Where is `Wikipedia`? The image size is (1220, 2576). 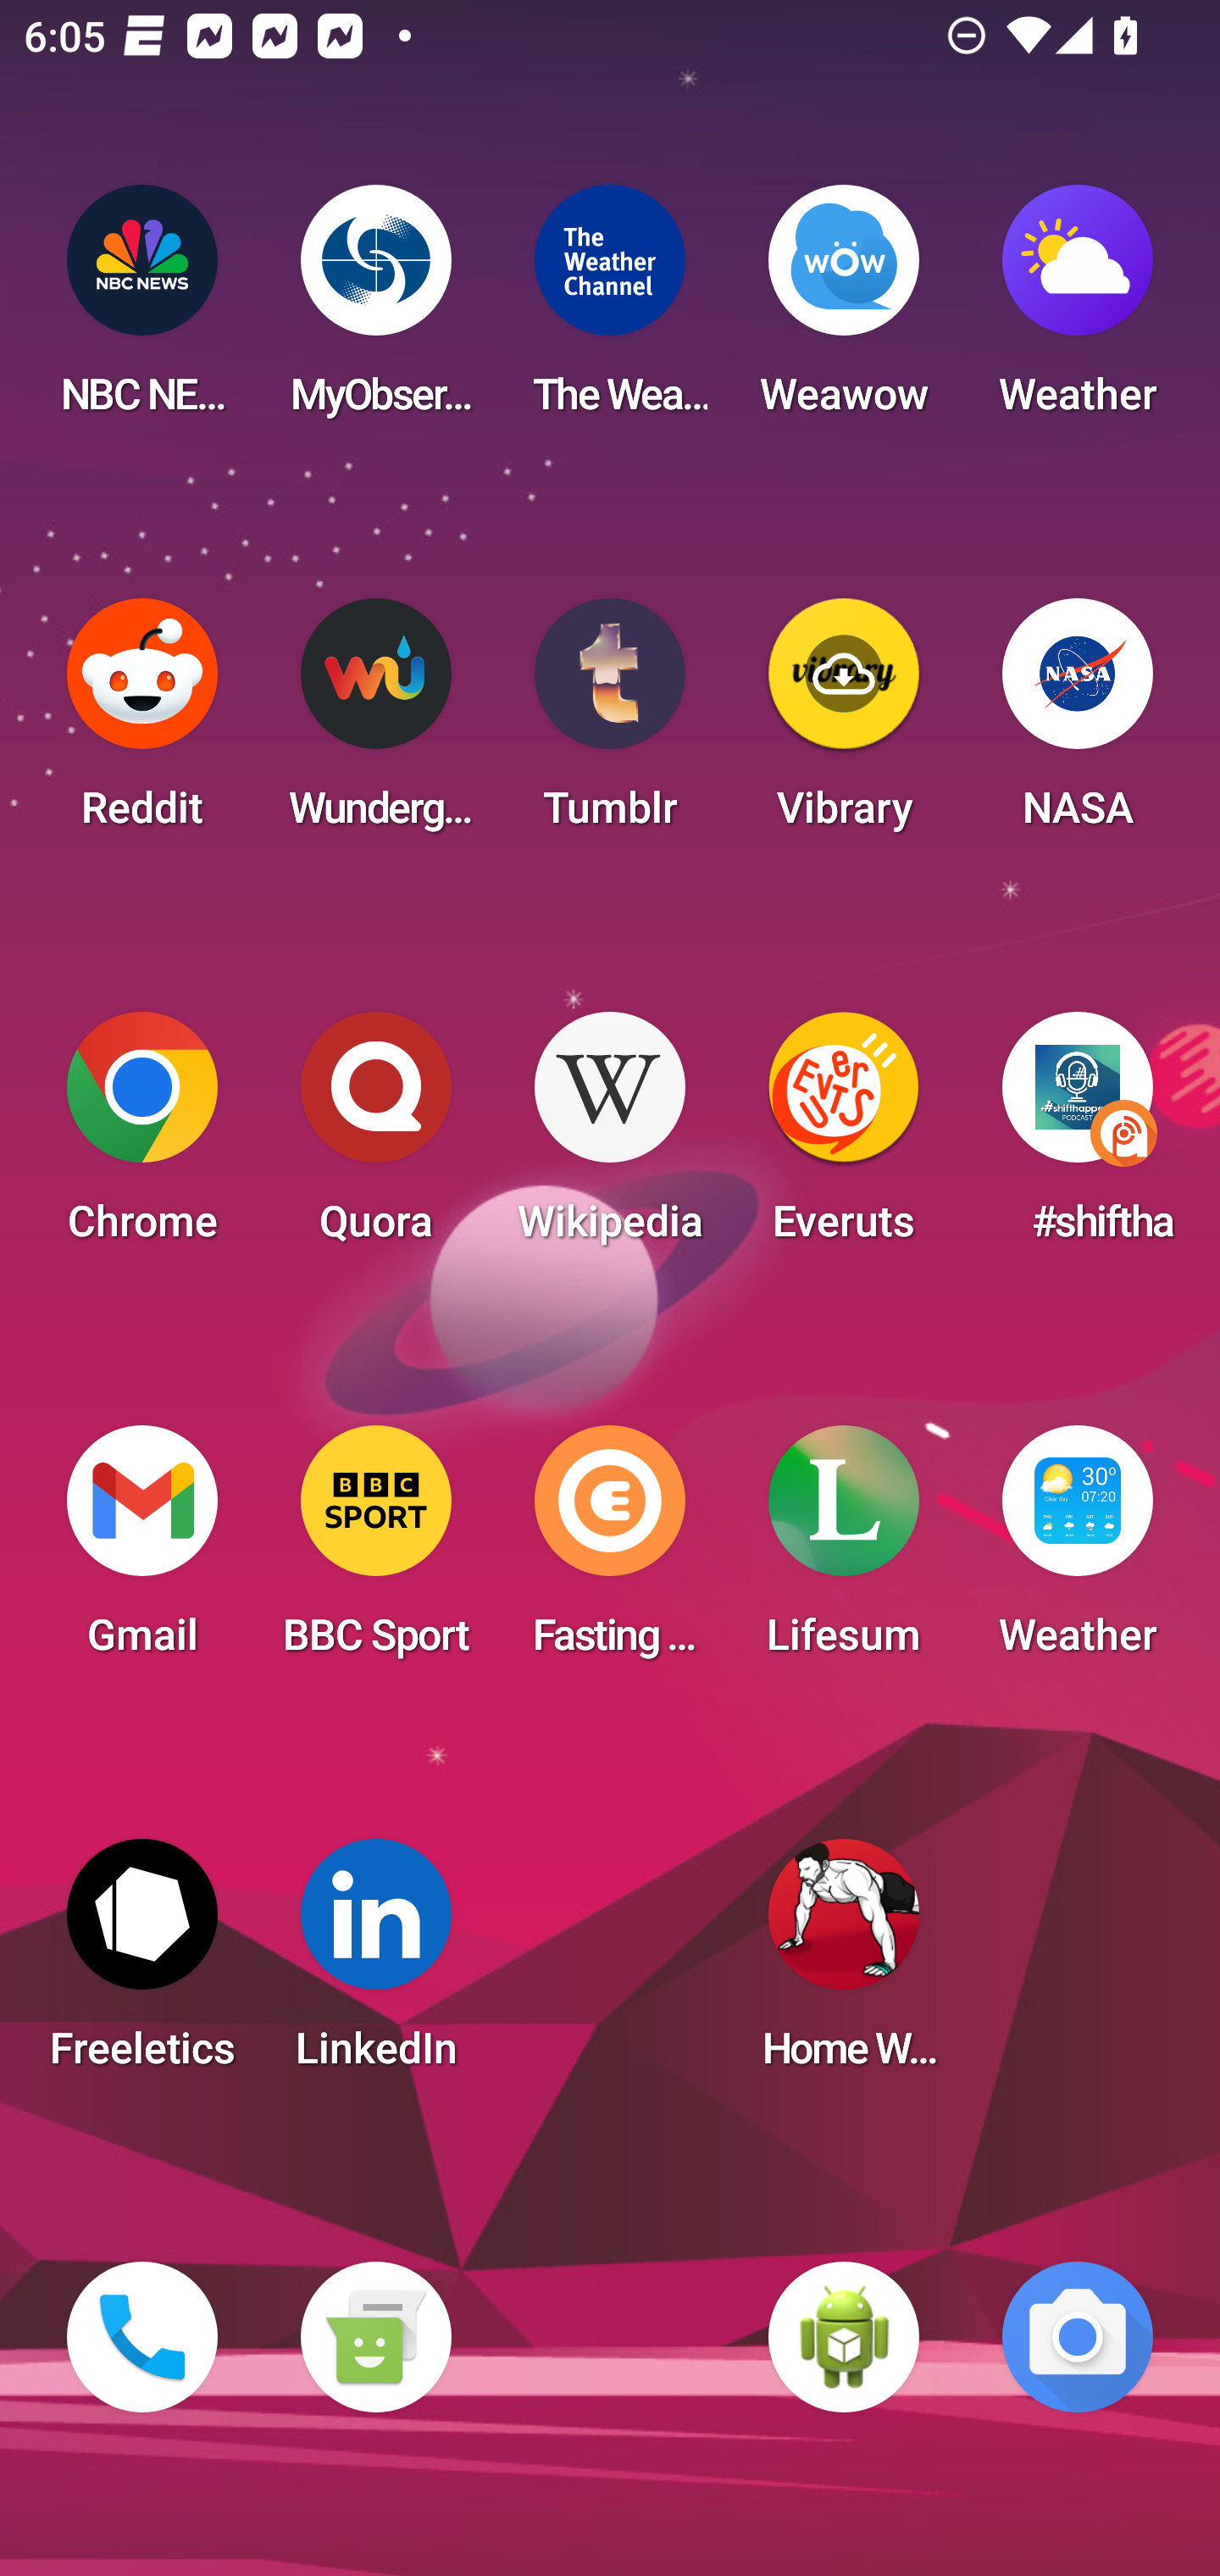
Wikipedia is located at coordinates (610, 1137).